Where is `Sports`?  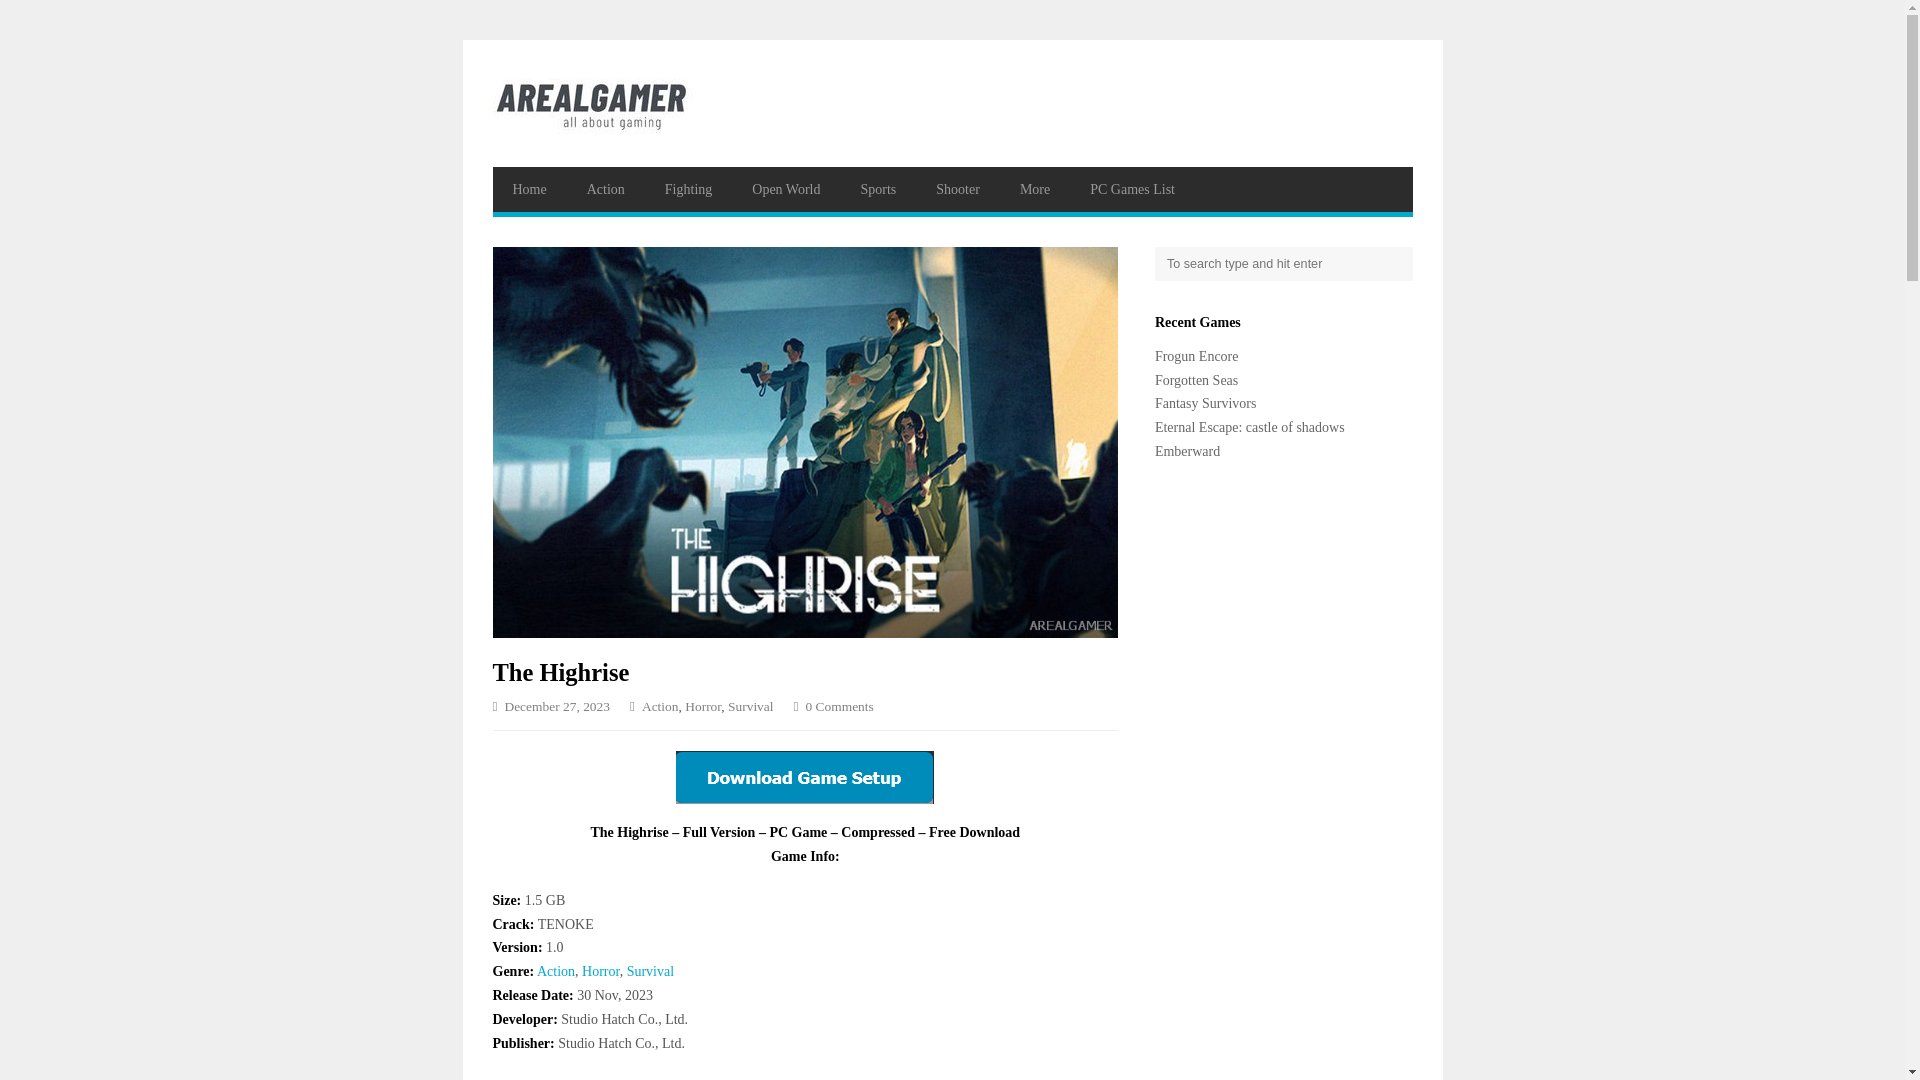 Sports is located at coordinates (878, 189).